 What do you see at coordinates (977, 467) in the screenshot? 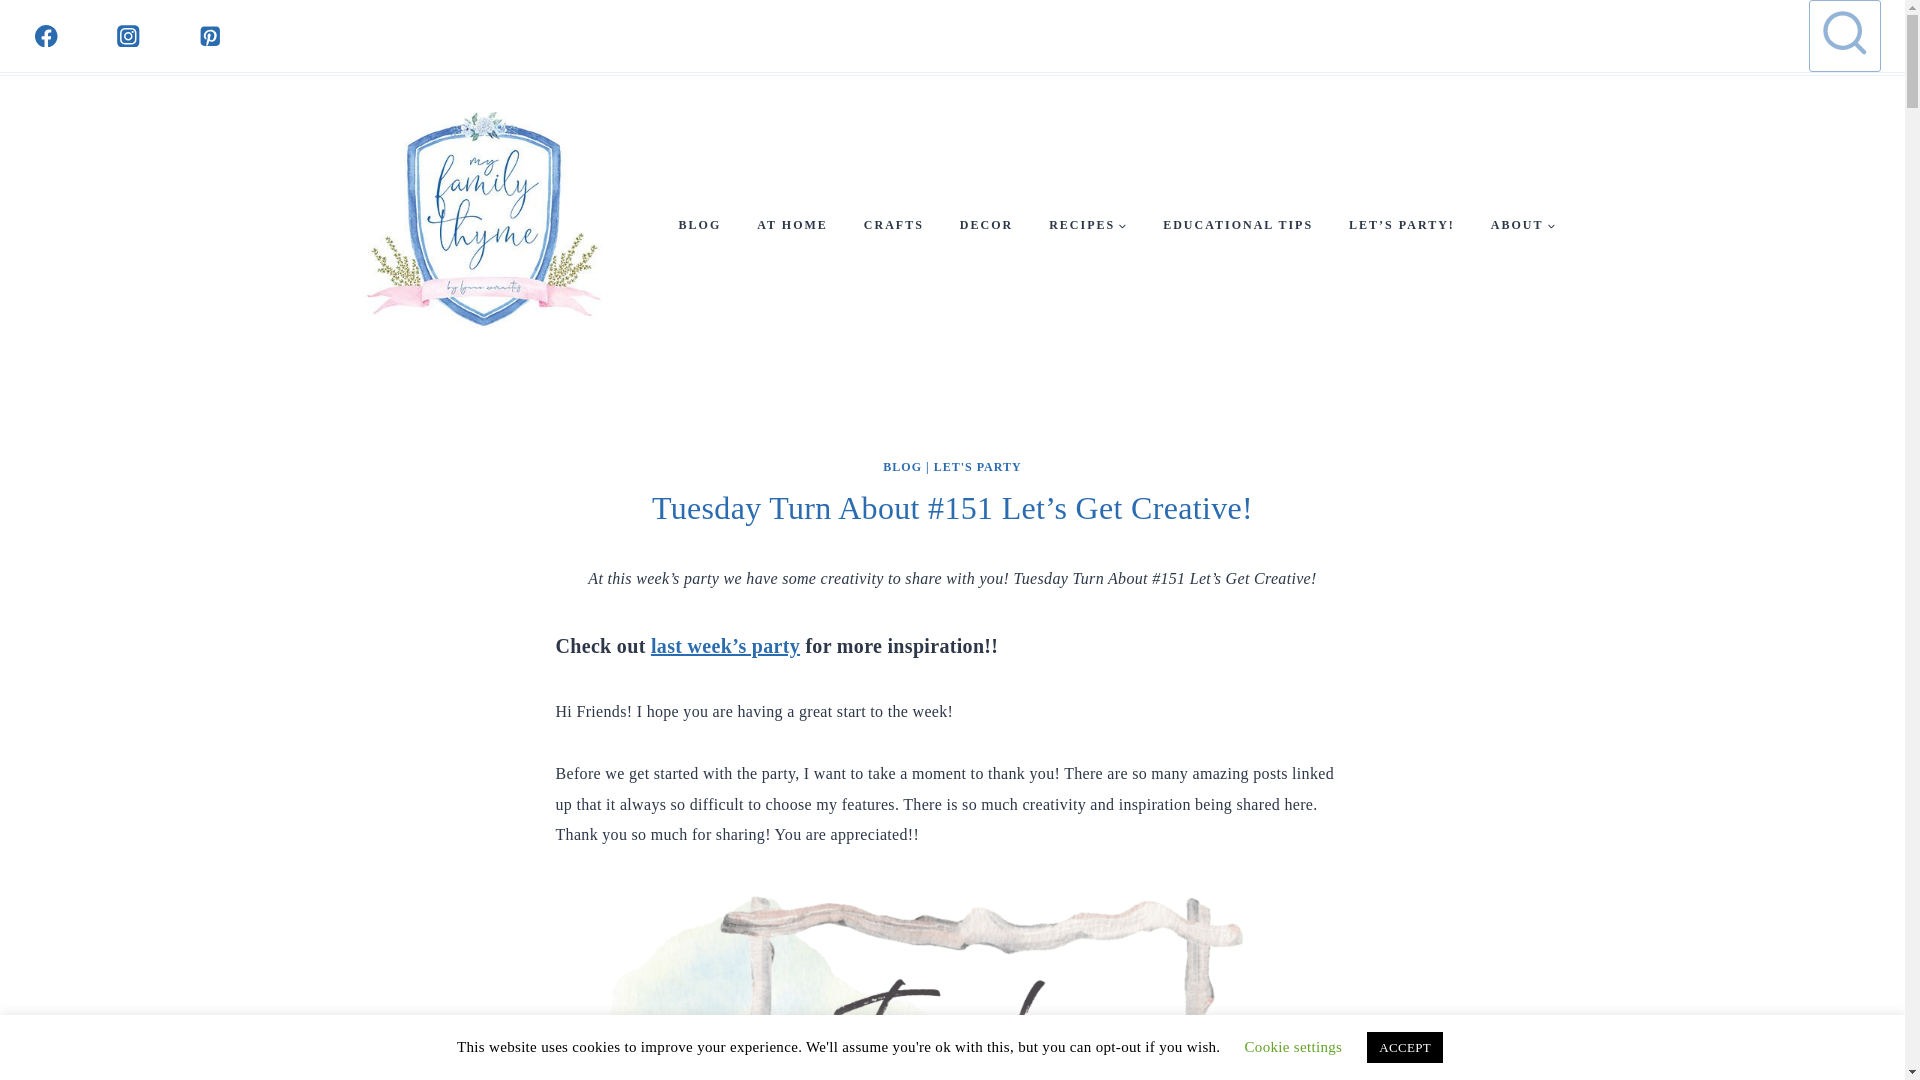
I see `LET'S PARTY` at bounding box center [977, 467].